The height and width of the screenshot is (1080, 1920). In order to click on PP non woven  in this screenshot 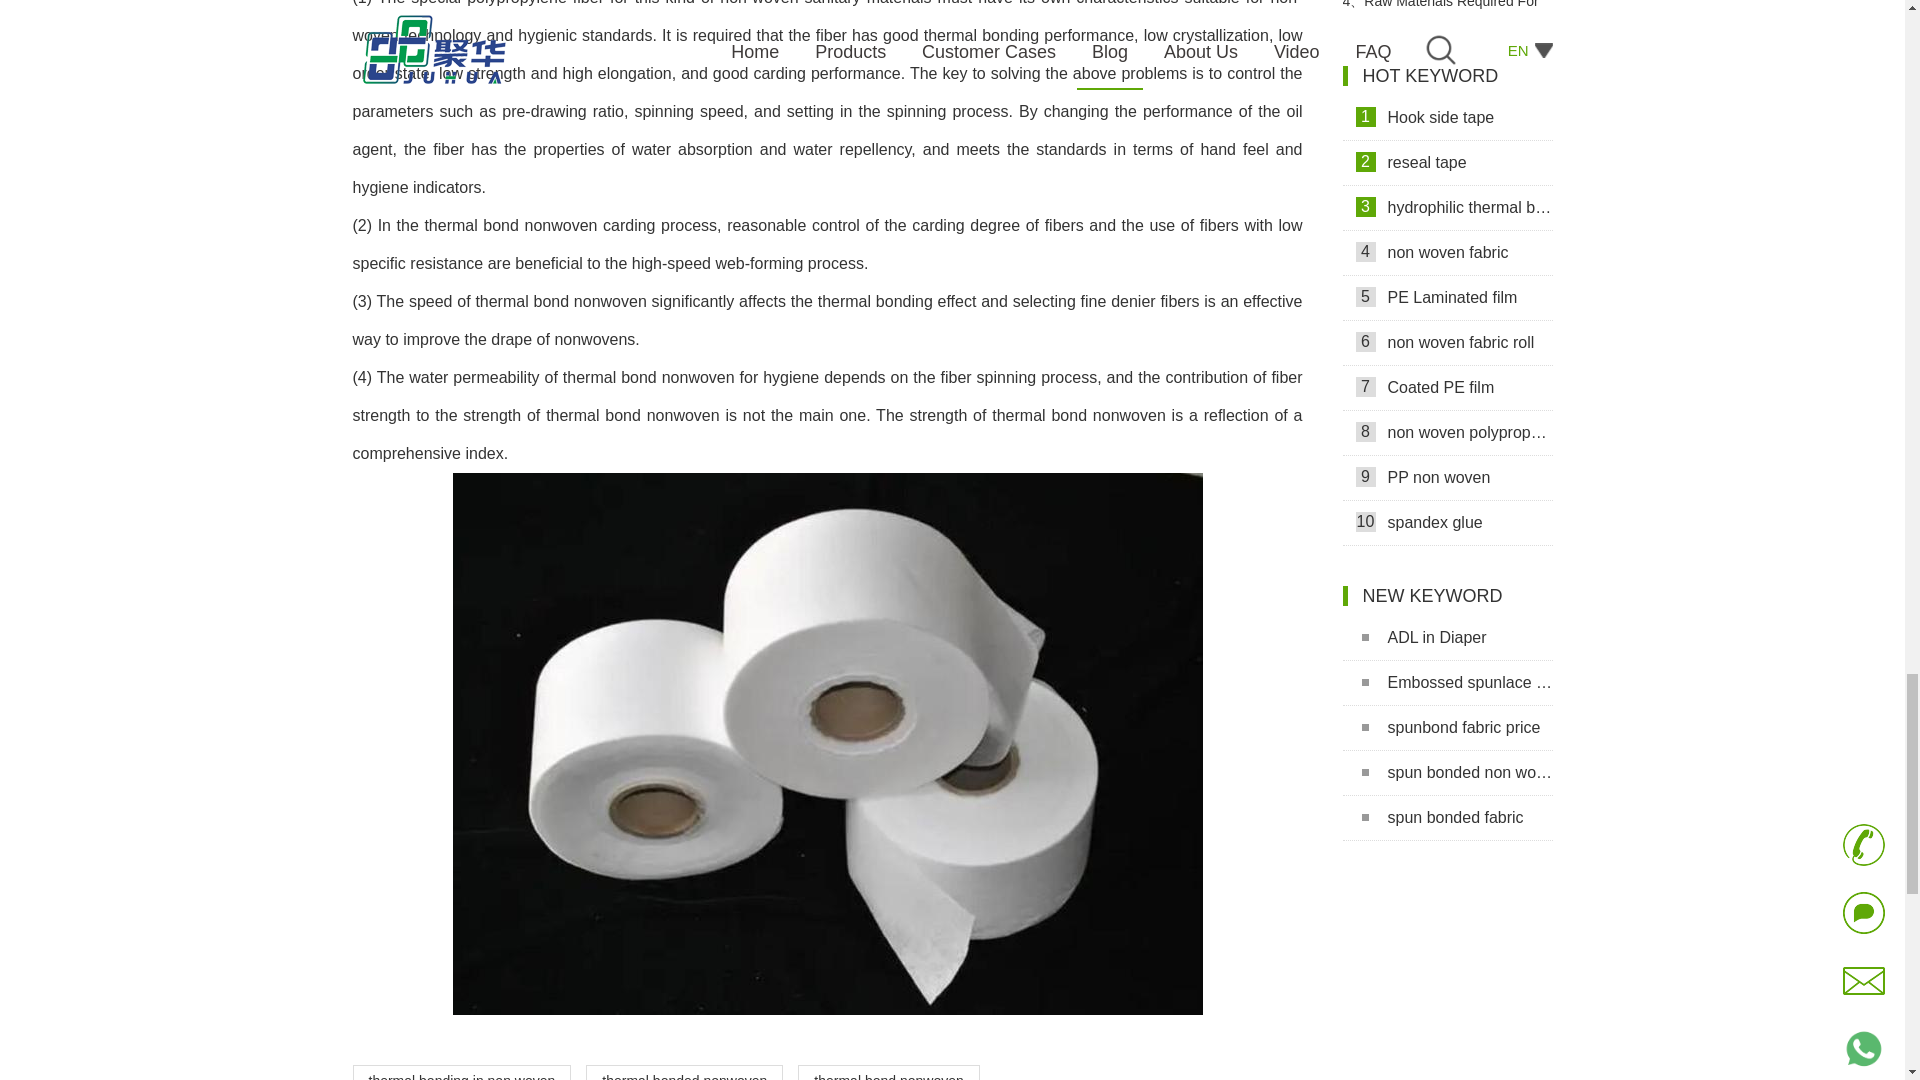, I will do `click(1446, 478)`.